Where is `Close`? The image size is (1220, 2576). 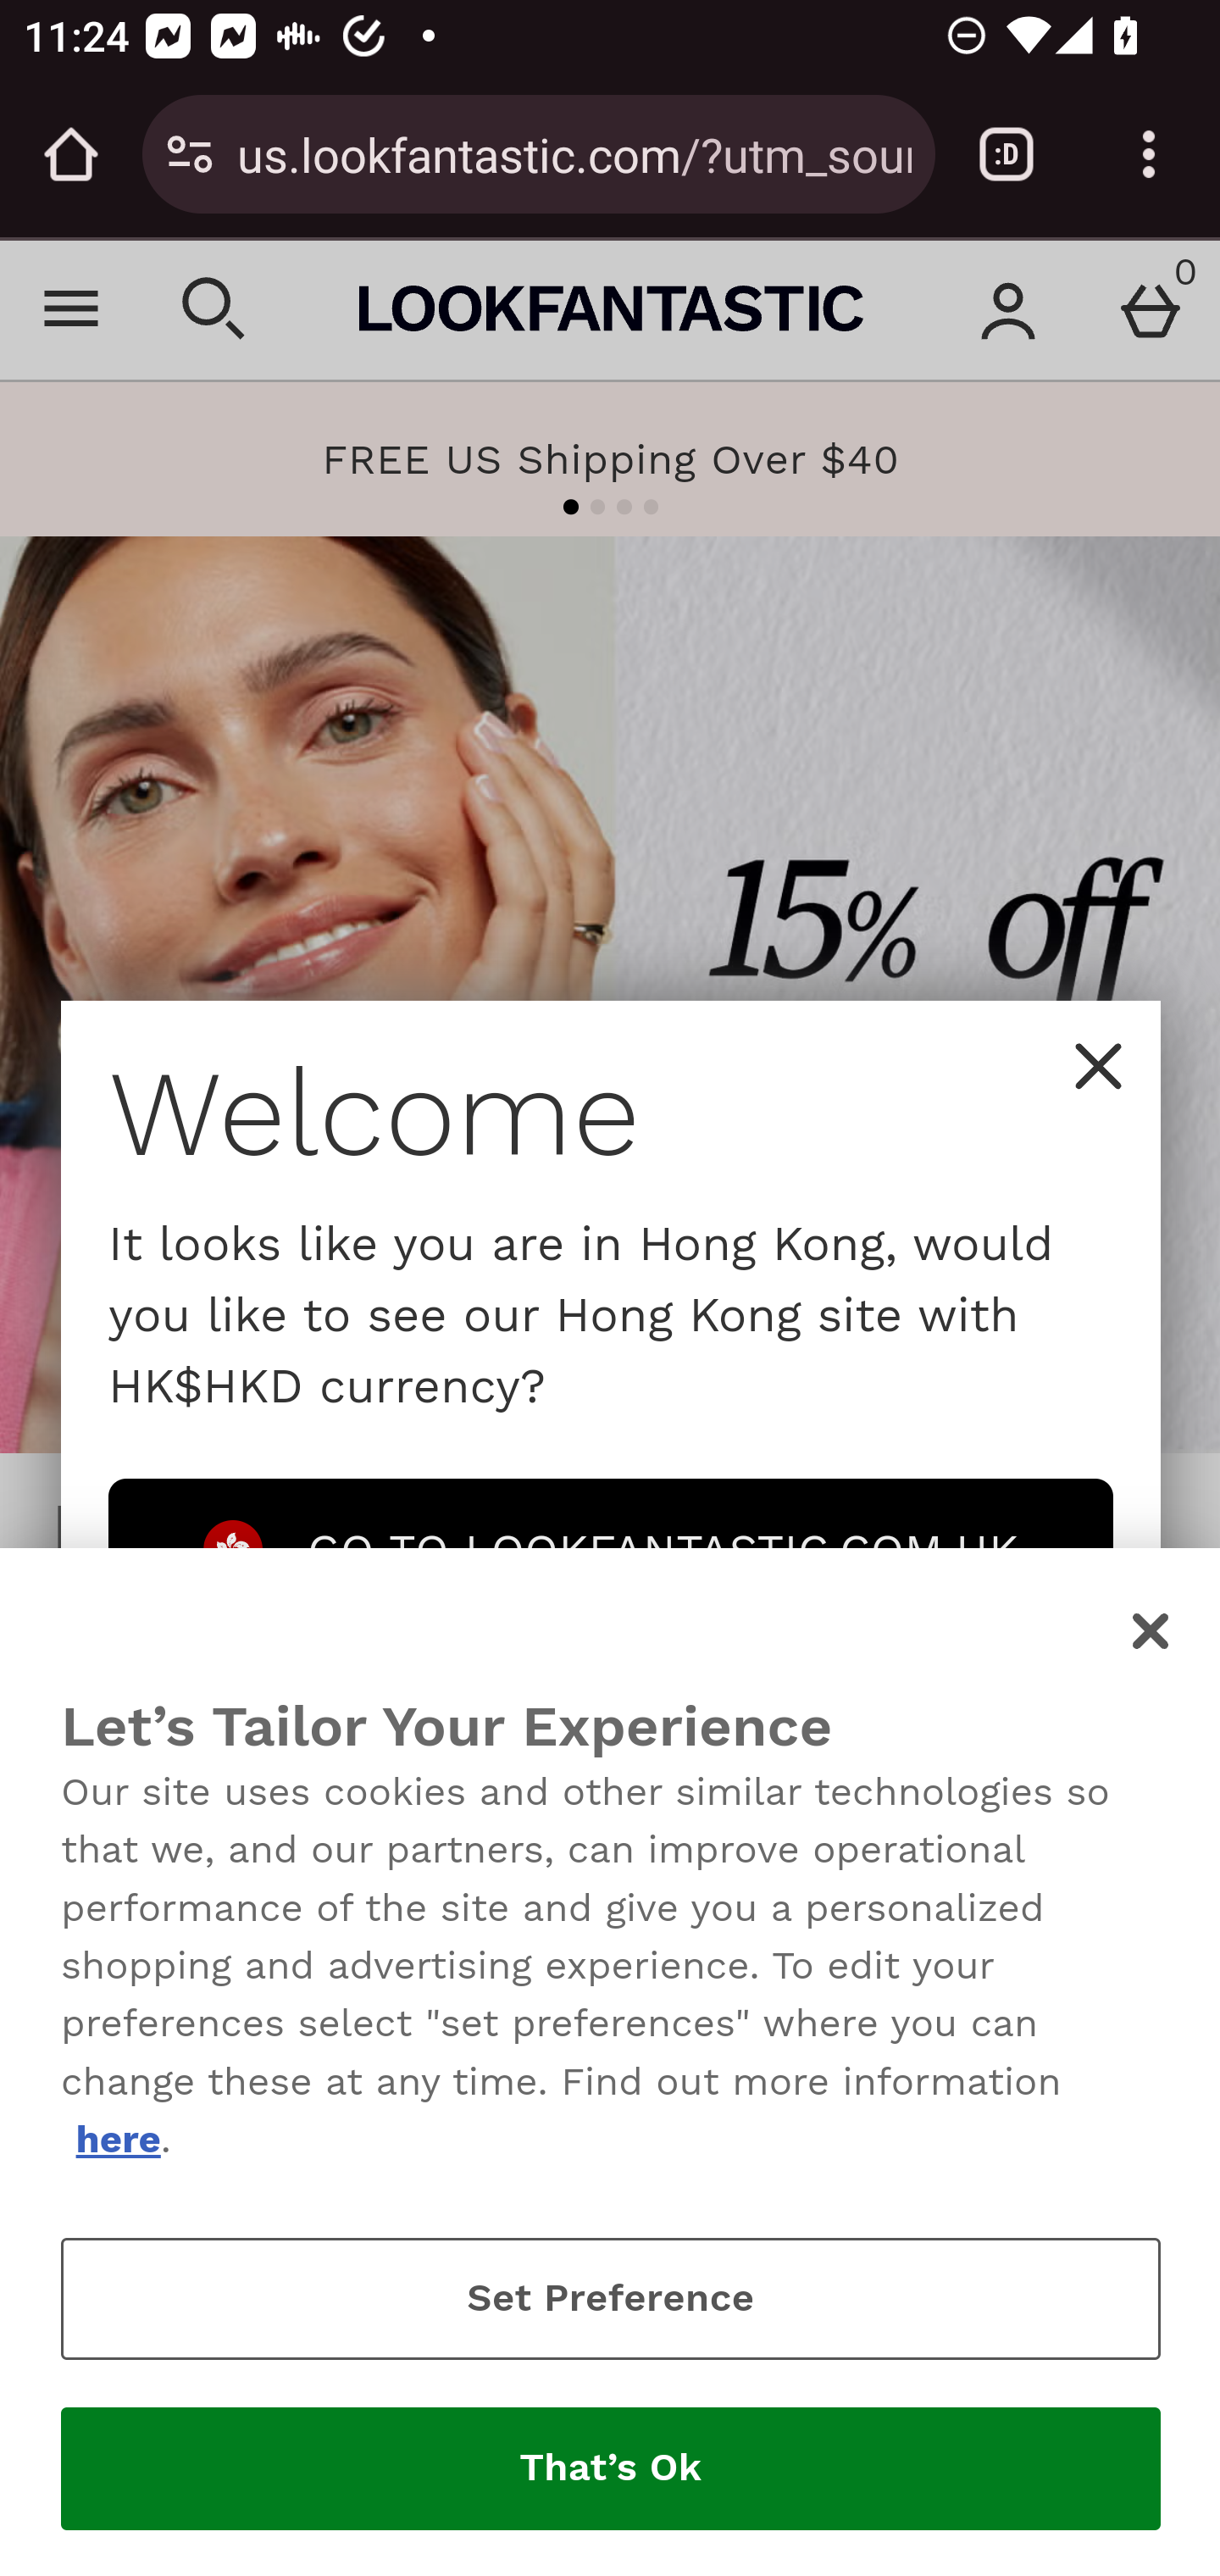
Close is located at coordinates (1152, 1632).